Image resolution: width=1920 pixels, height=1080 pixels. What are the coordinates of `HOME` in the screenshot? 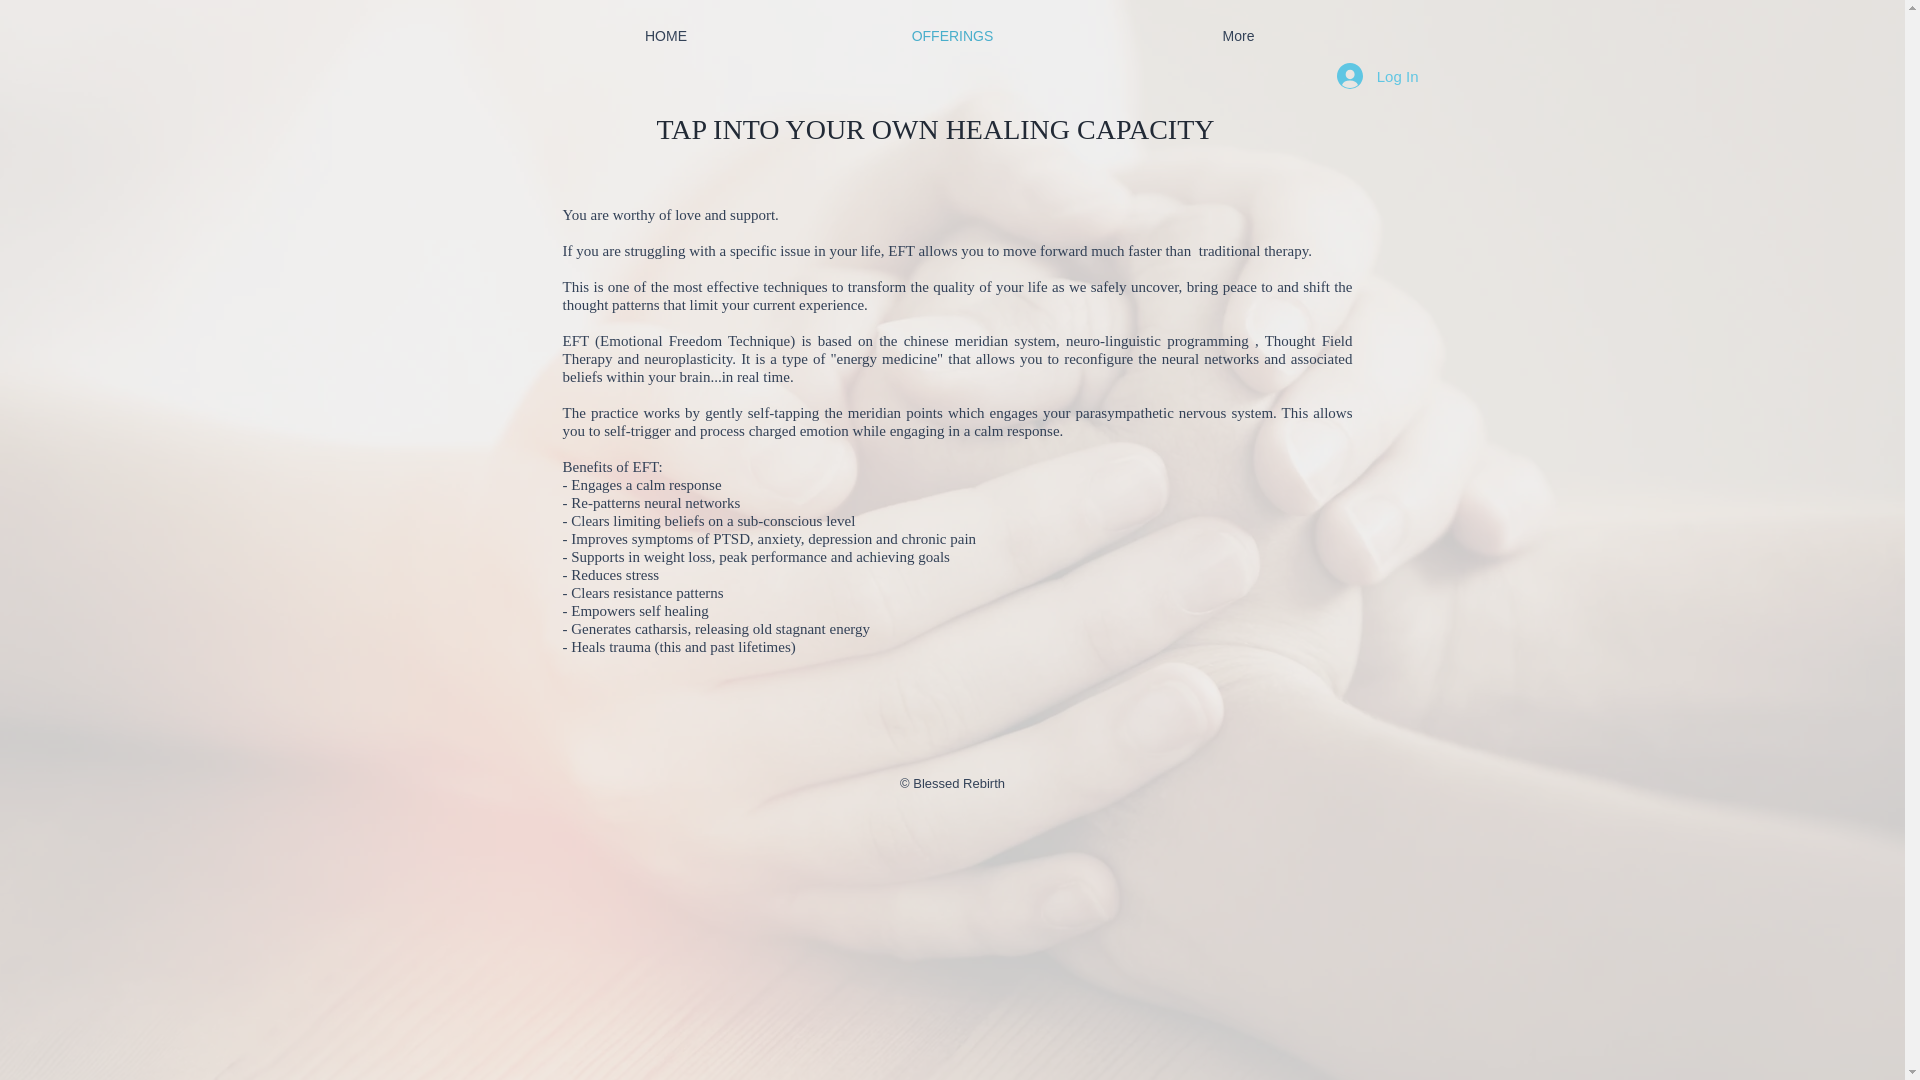 It's located at (665, 36).